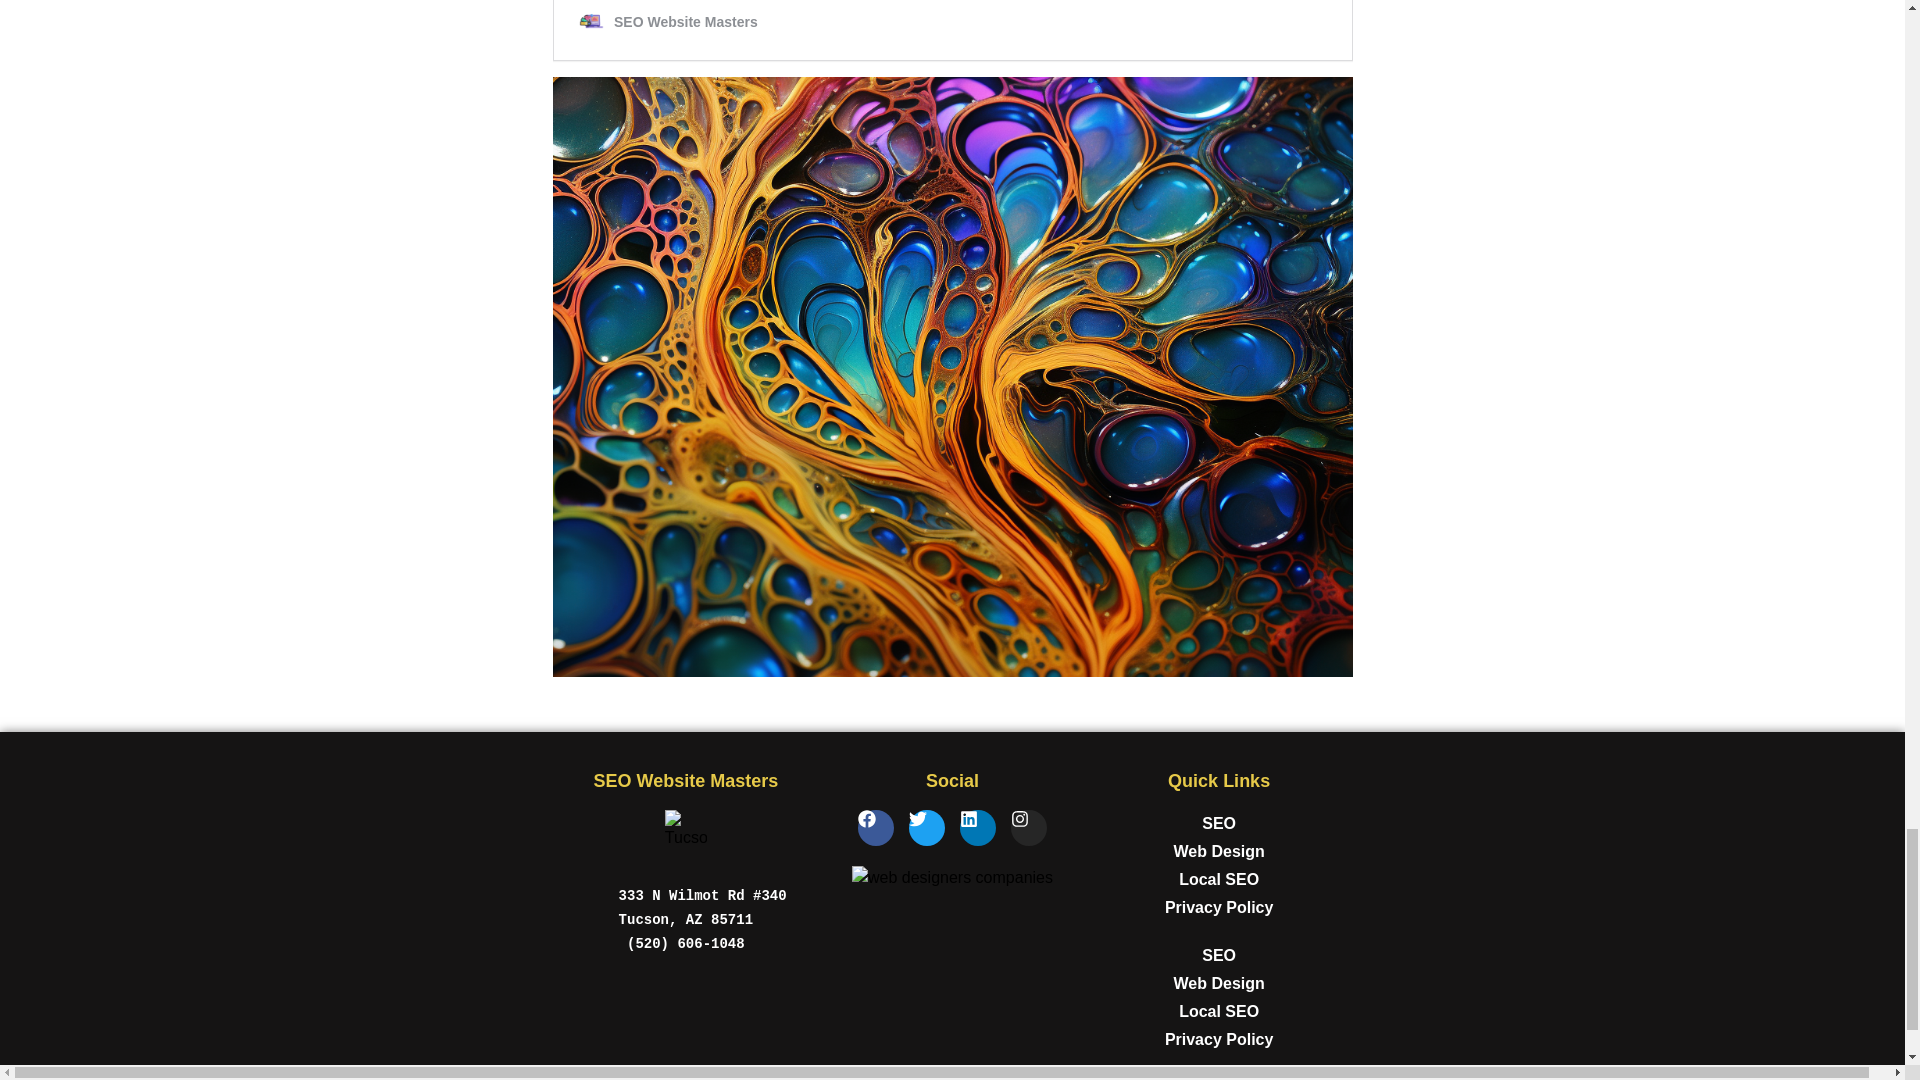  What do you see at coordinates (1219, 955) in the screenshot?
I see `SEO` at bounding box center [1219, 955].